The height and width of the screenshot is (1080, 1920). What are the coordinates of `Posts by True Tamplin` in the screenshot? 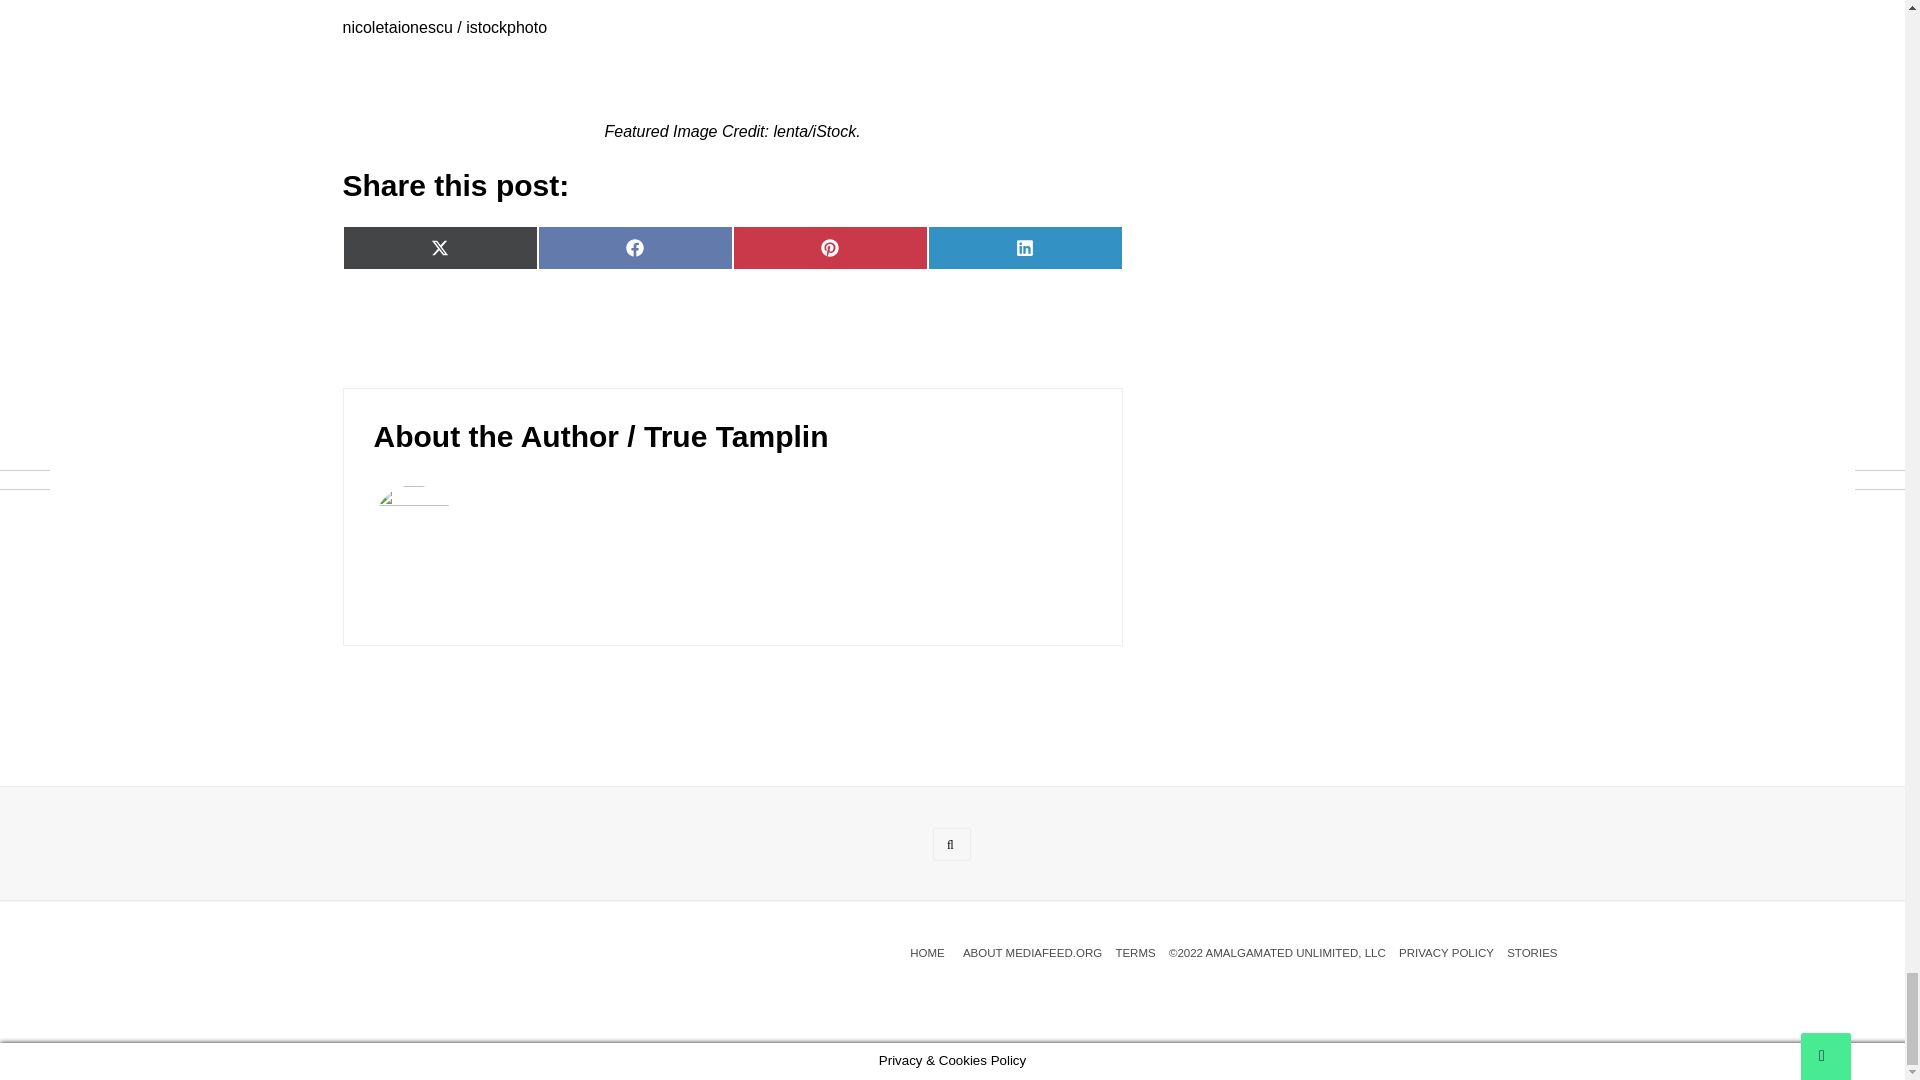 It's located at (735, 436).